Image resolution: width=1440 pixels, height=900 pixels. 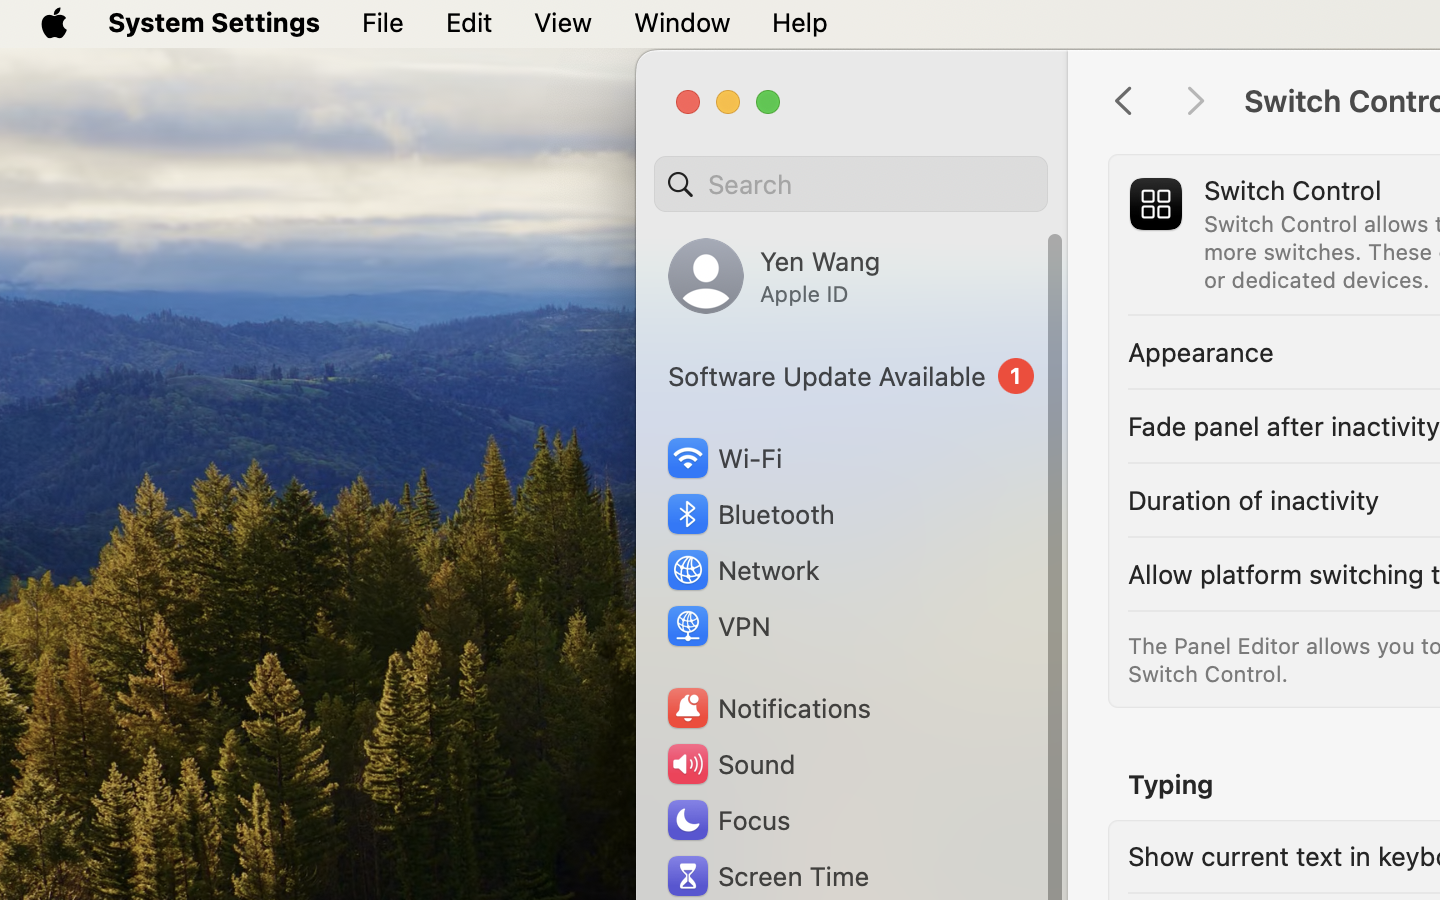 I want to click on Yen Wang, Apple ID, so click(x=774, y=276).